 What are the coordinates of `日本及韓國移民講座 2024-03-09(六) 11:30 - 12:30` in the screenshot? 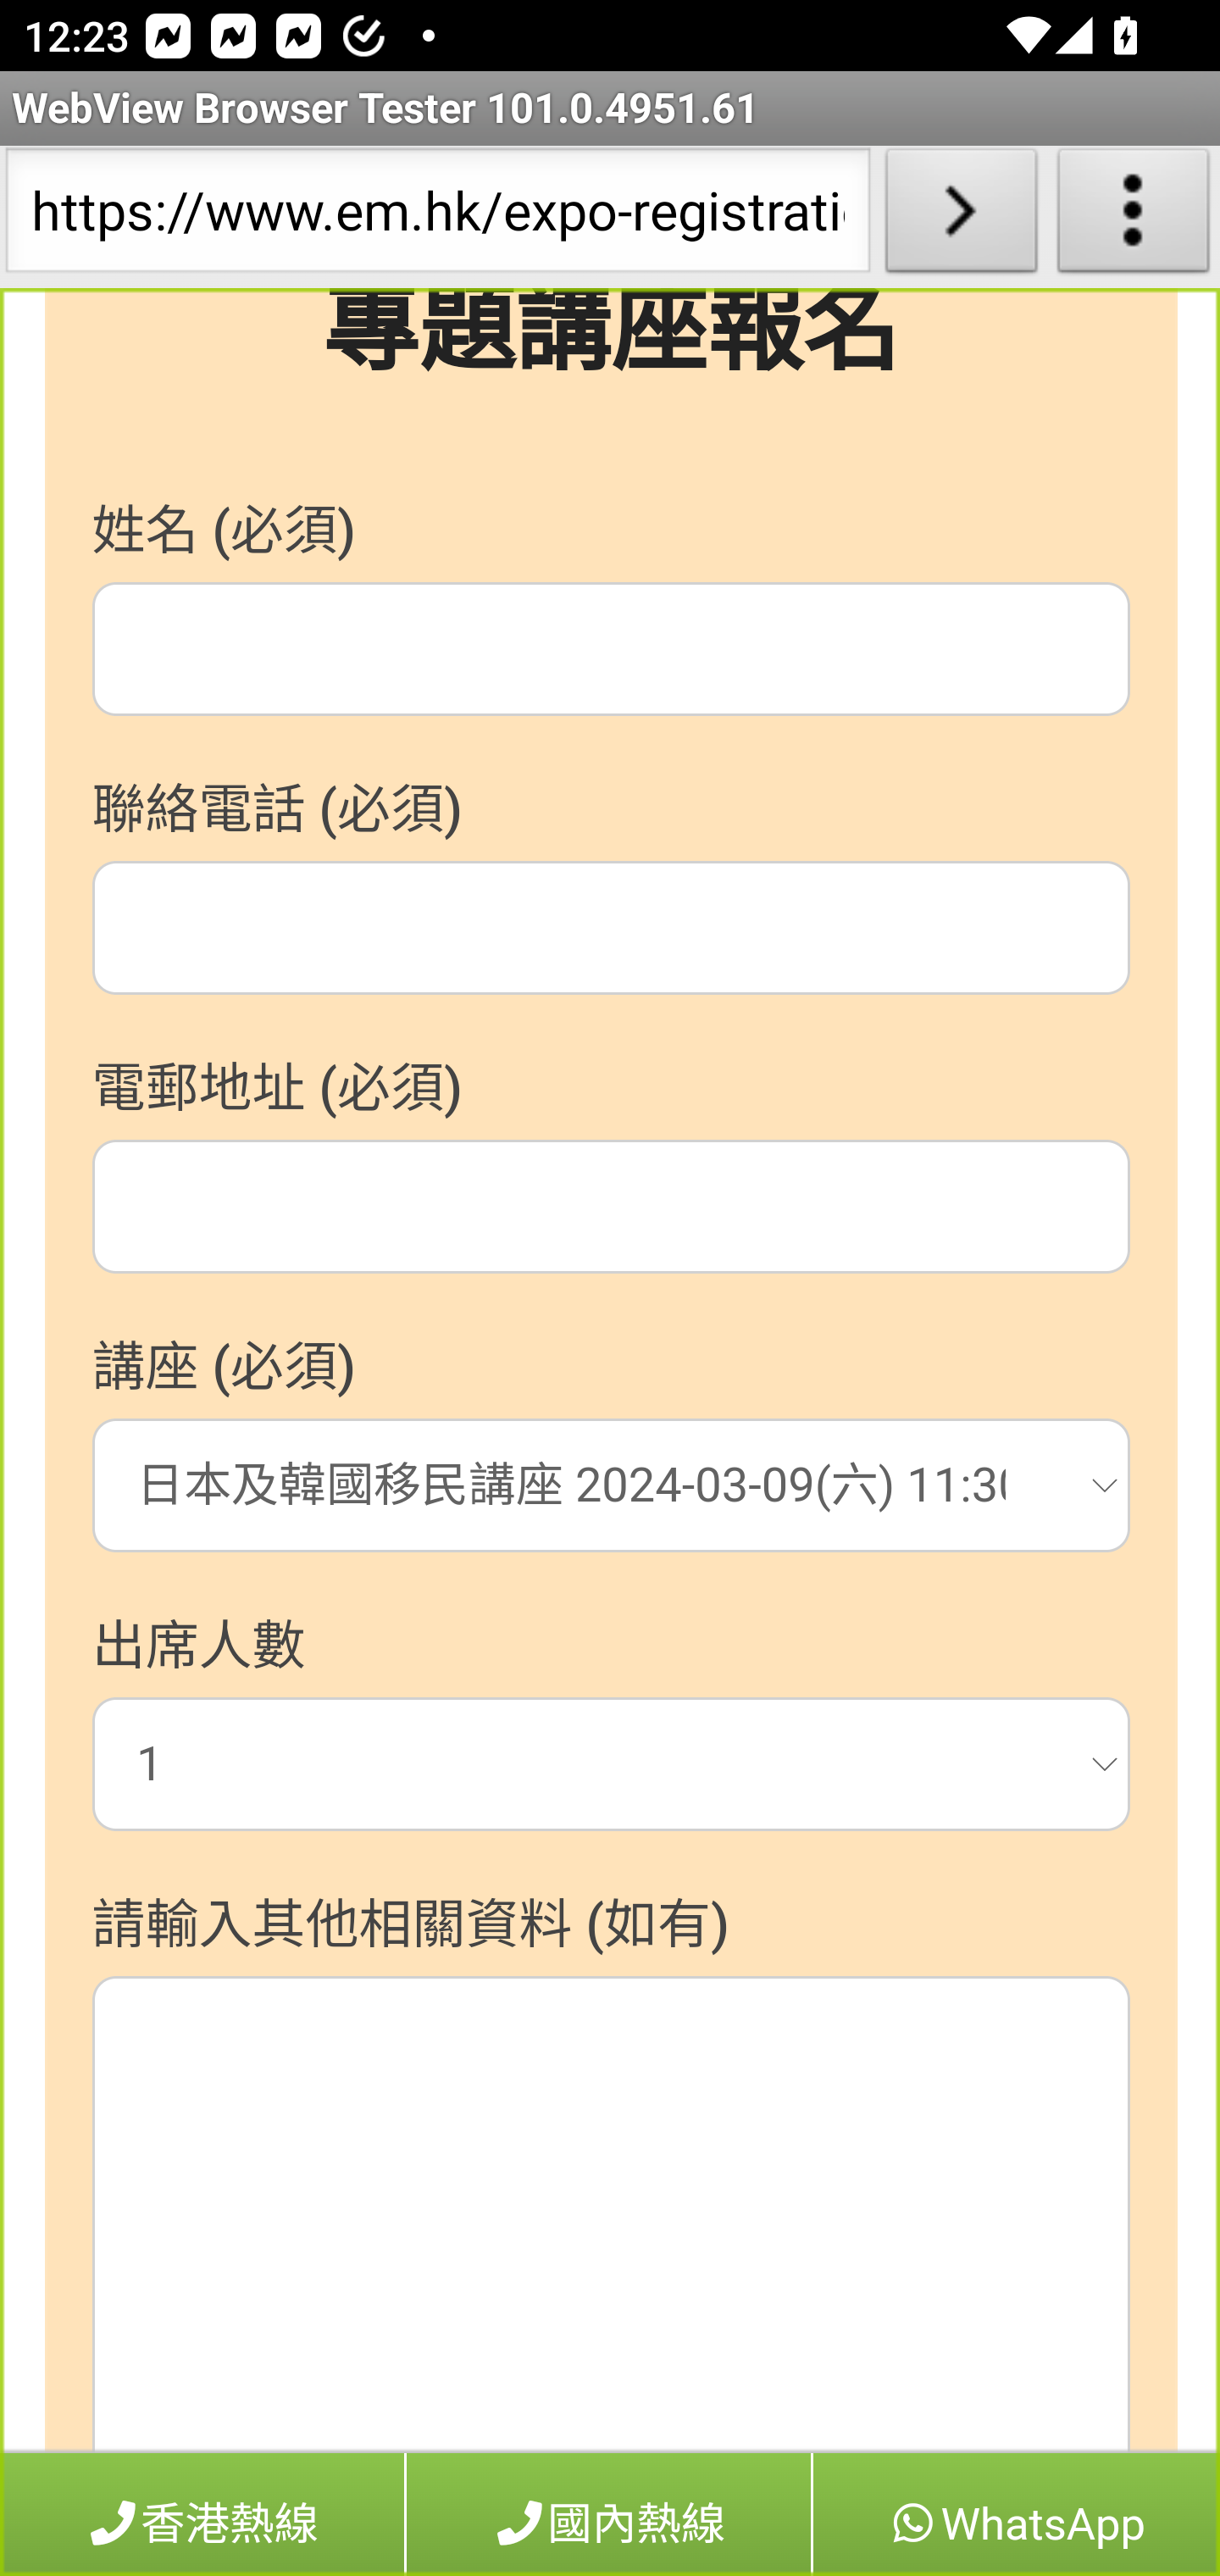 It's located at (610, 1488).